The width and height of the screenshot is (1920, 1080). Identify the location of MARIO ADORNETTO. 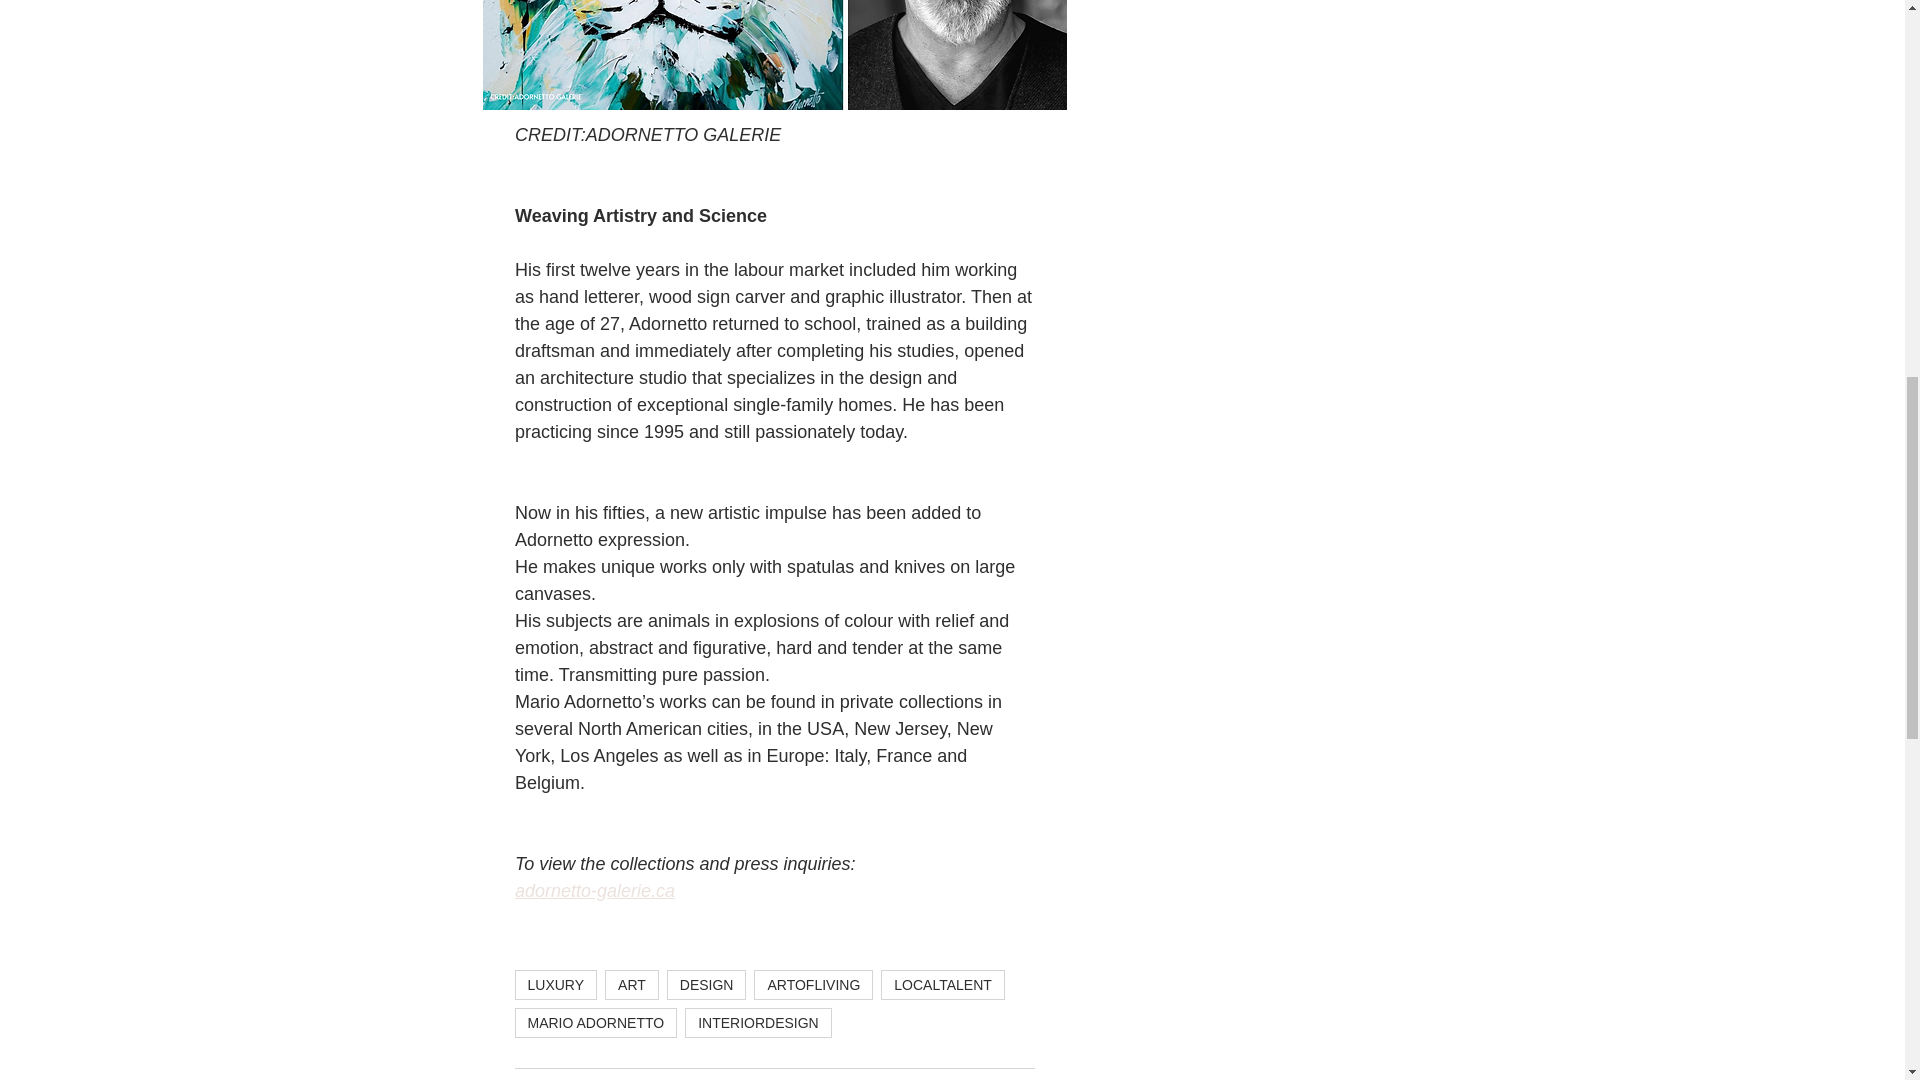
(596, 1022).